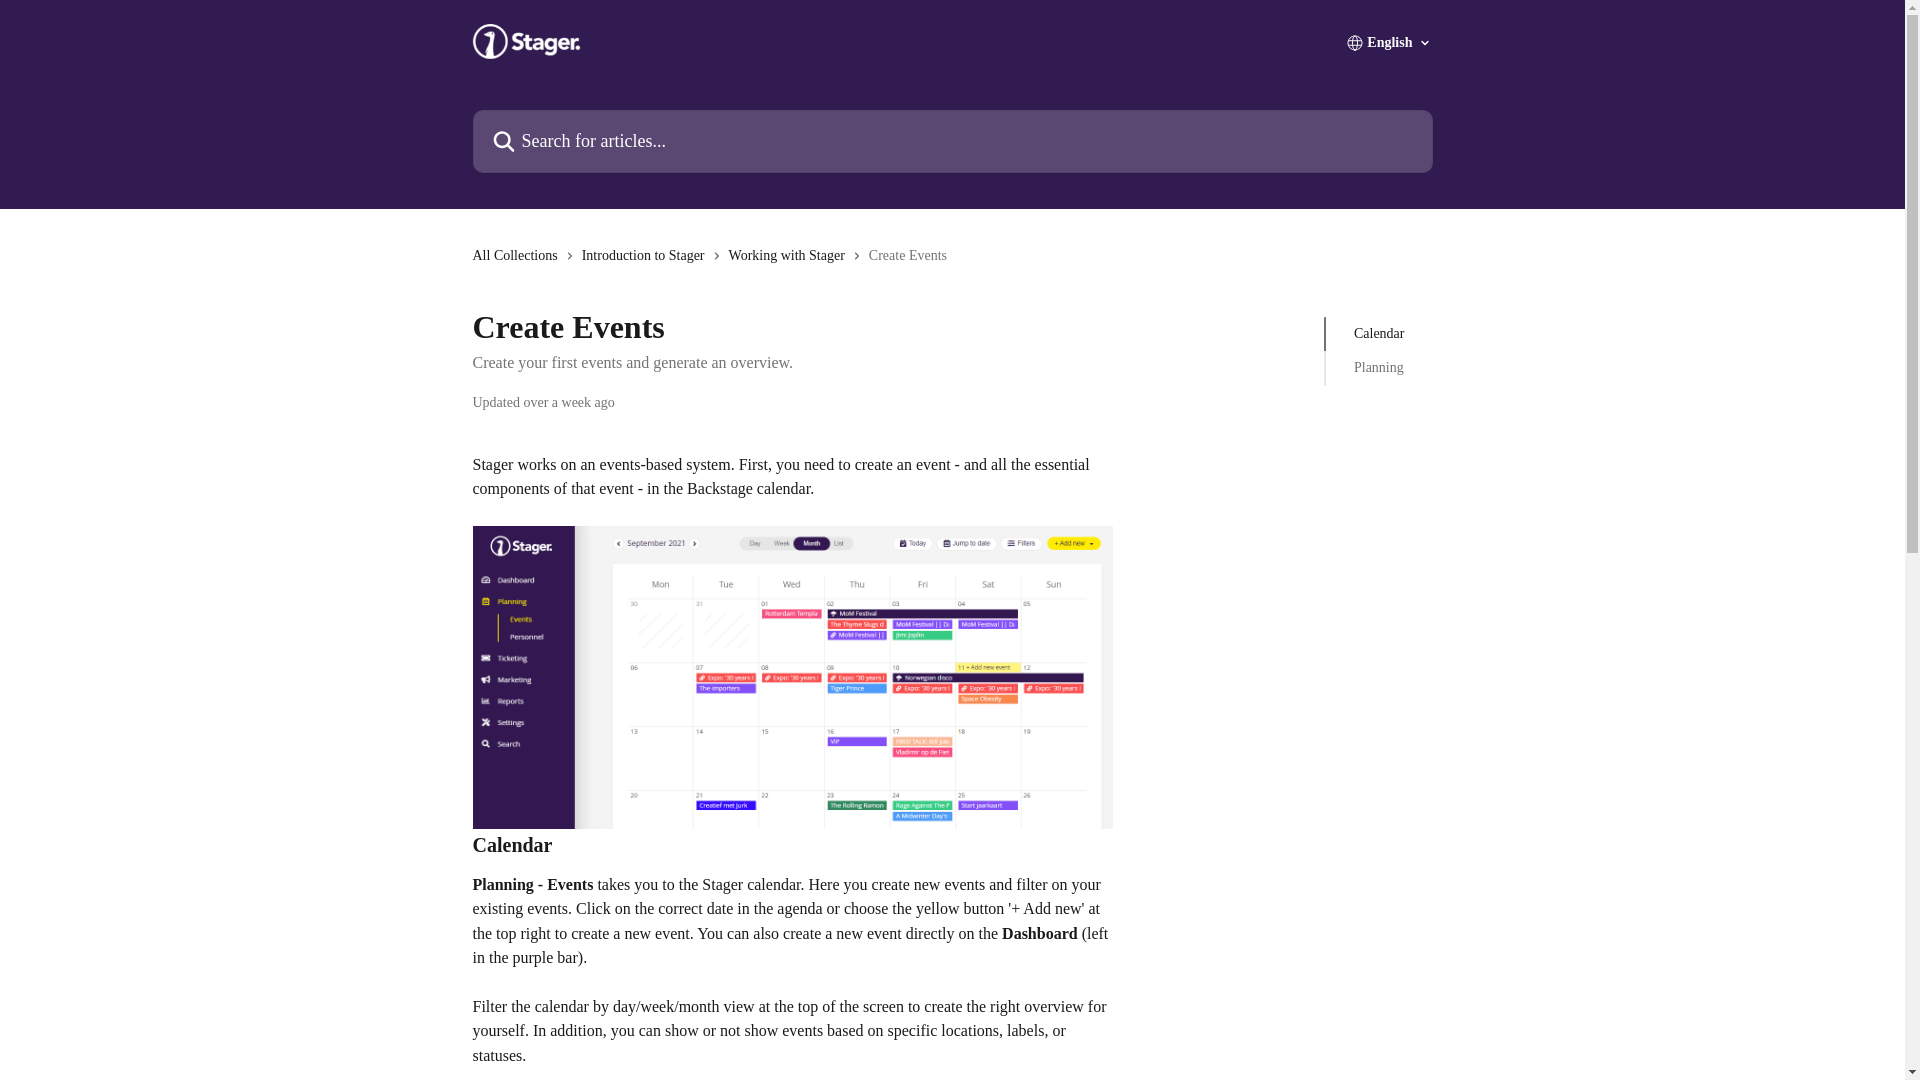 This screenshot has height=1080, width=1920. I want to click on Planning, so click(1379, 368).